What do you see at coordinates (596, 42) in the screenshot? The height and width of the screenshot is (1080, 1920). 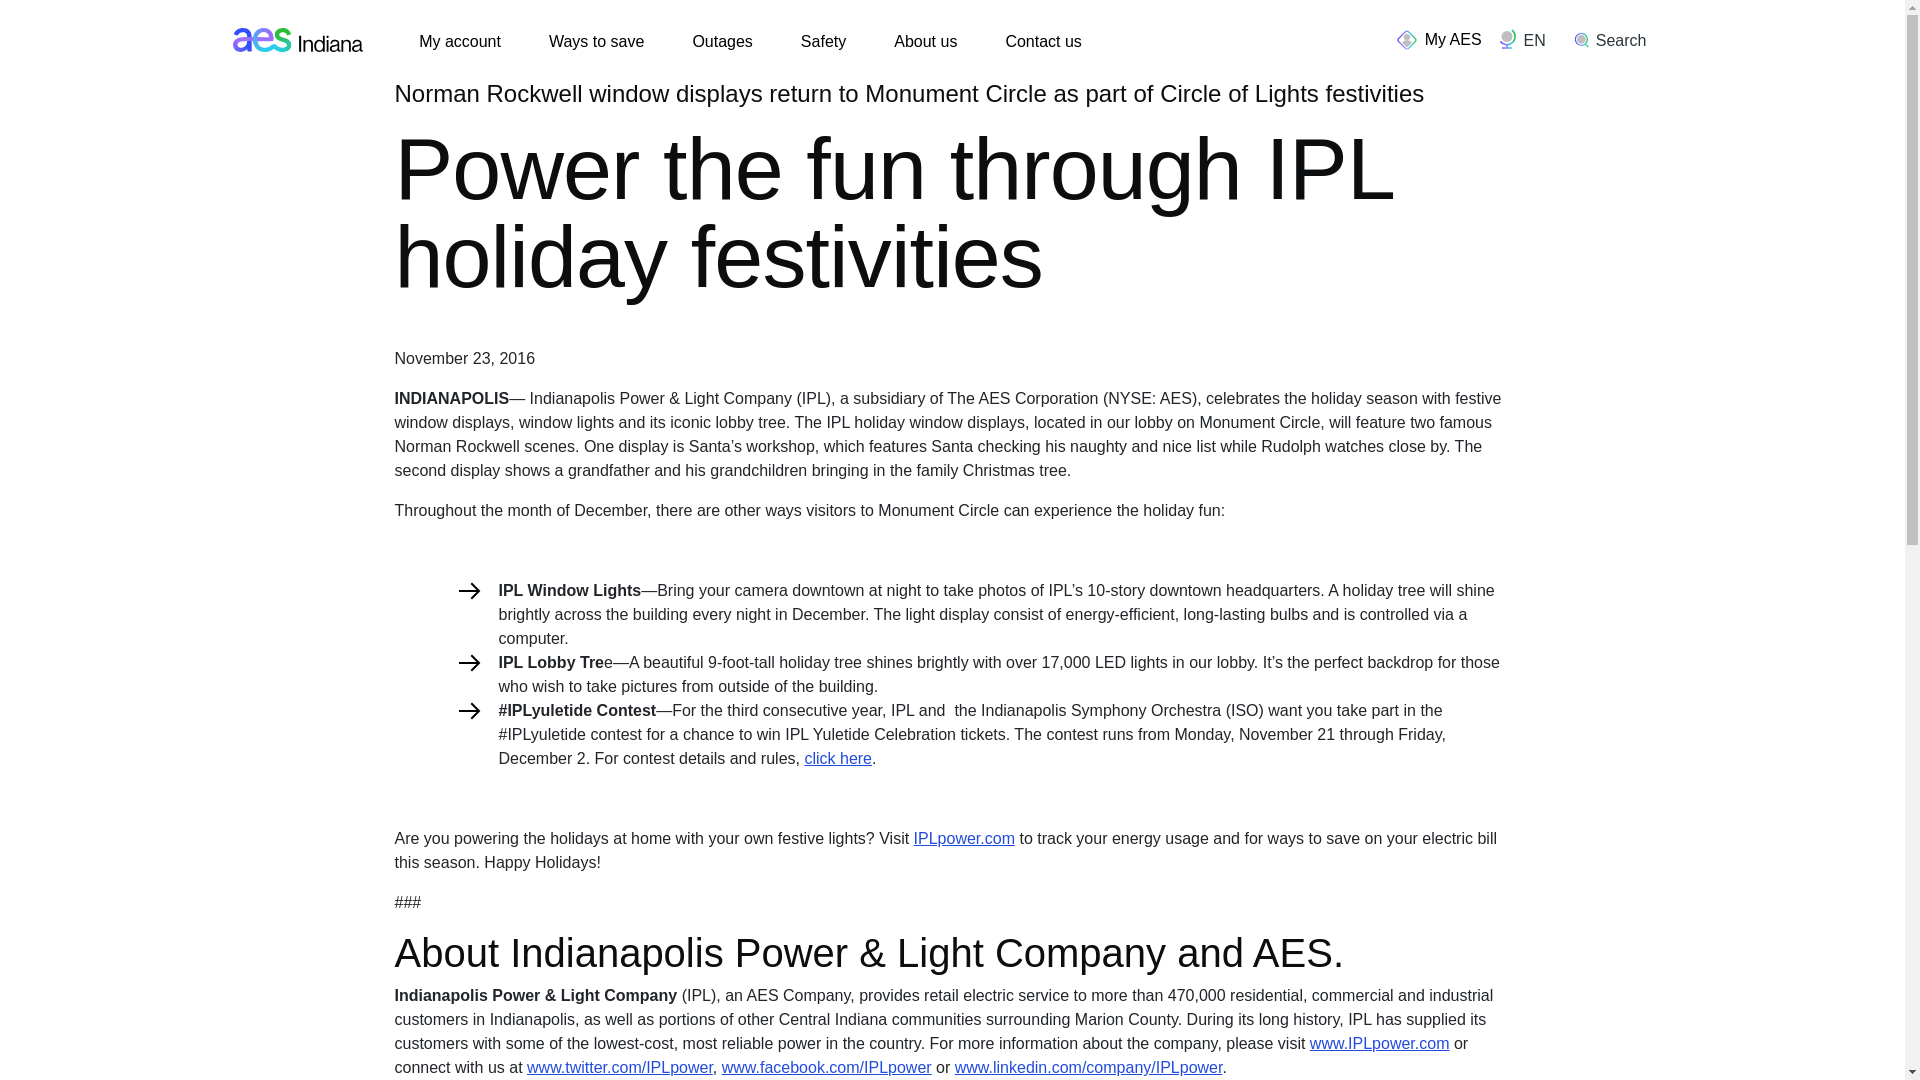 I see `Ways to save` at bounding box center [596, 42].